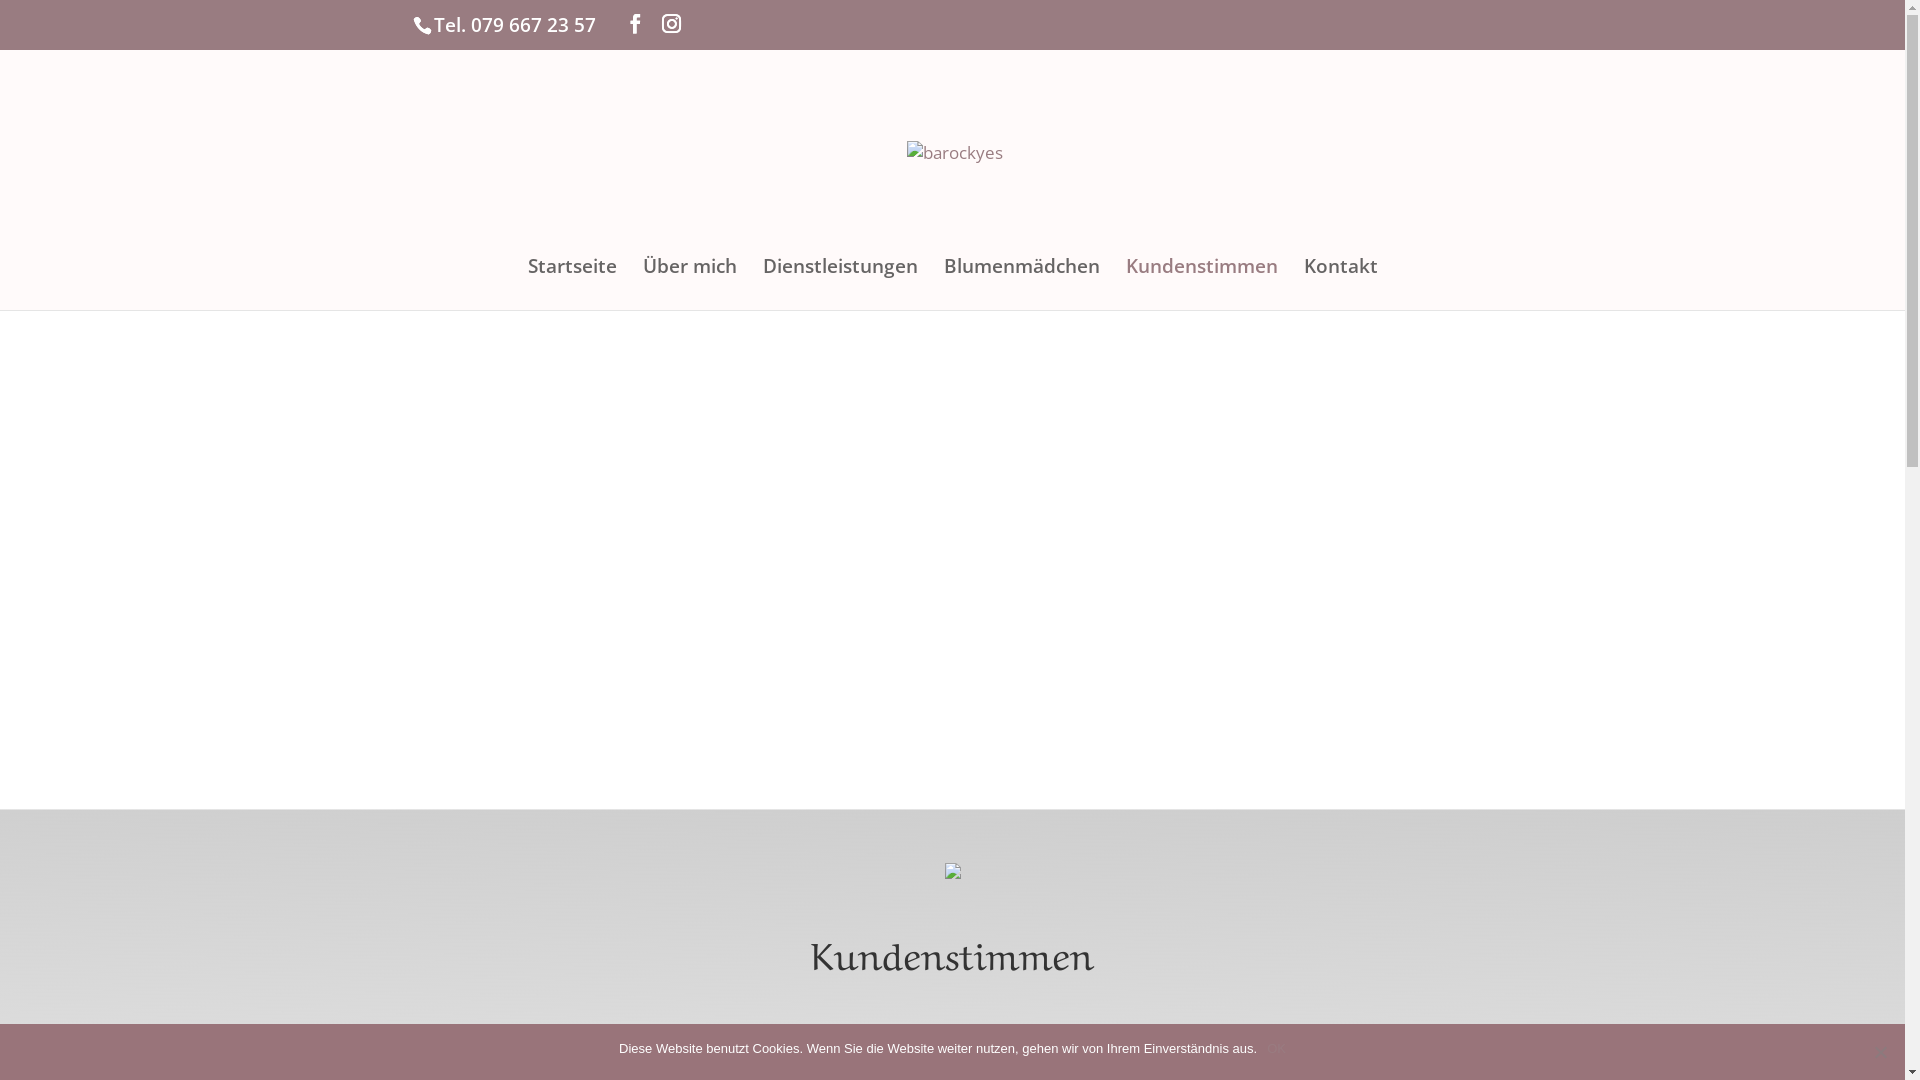 The width and height of the screenshot is (1920, 1080). I want to click on Kundenstimmen, so click(1202, 284).